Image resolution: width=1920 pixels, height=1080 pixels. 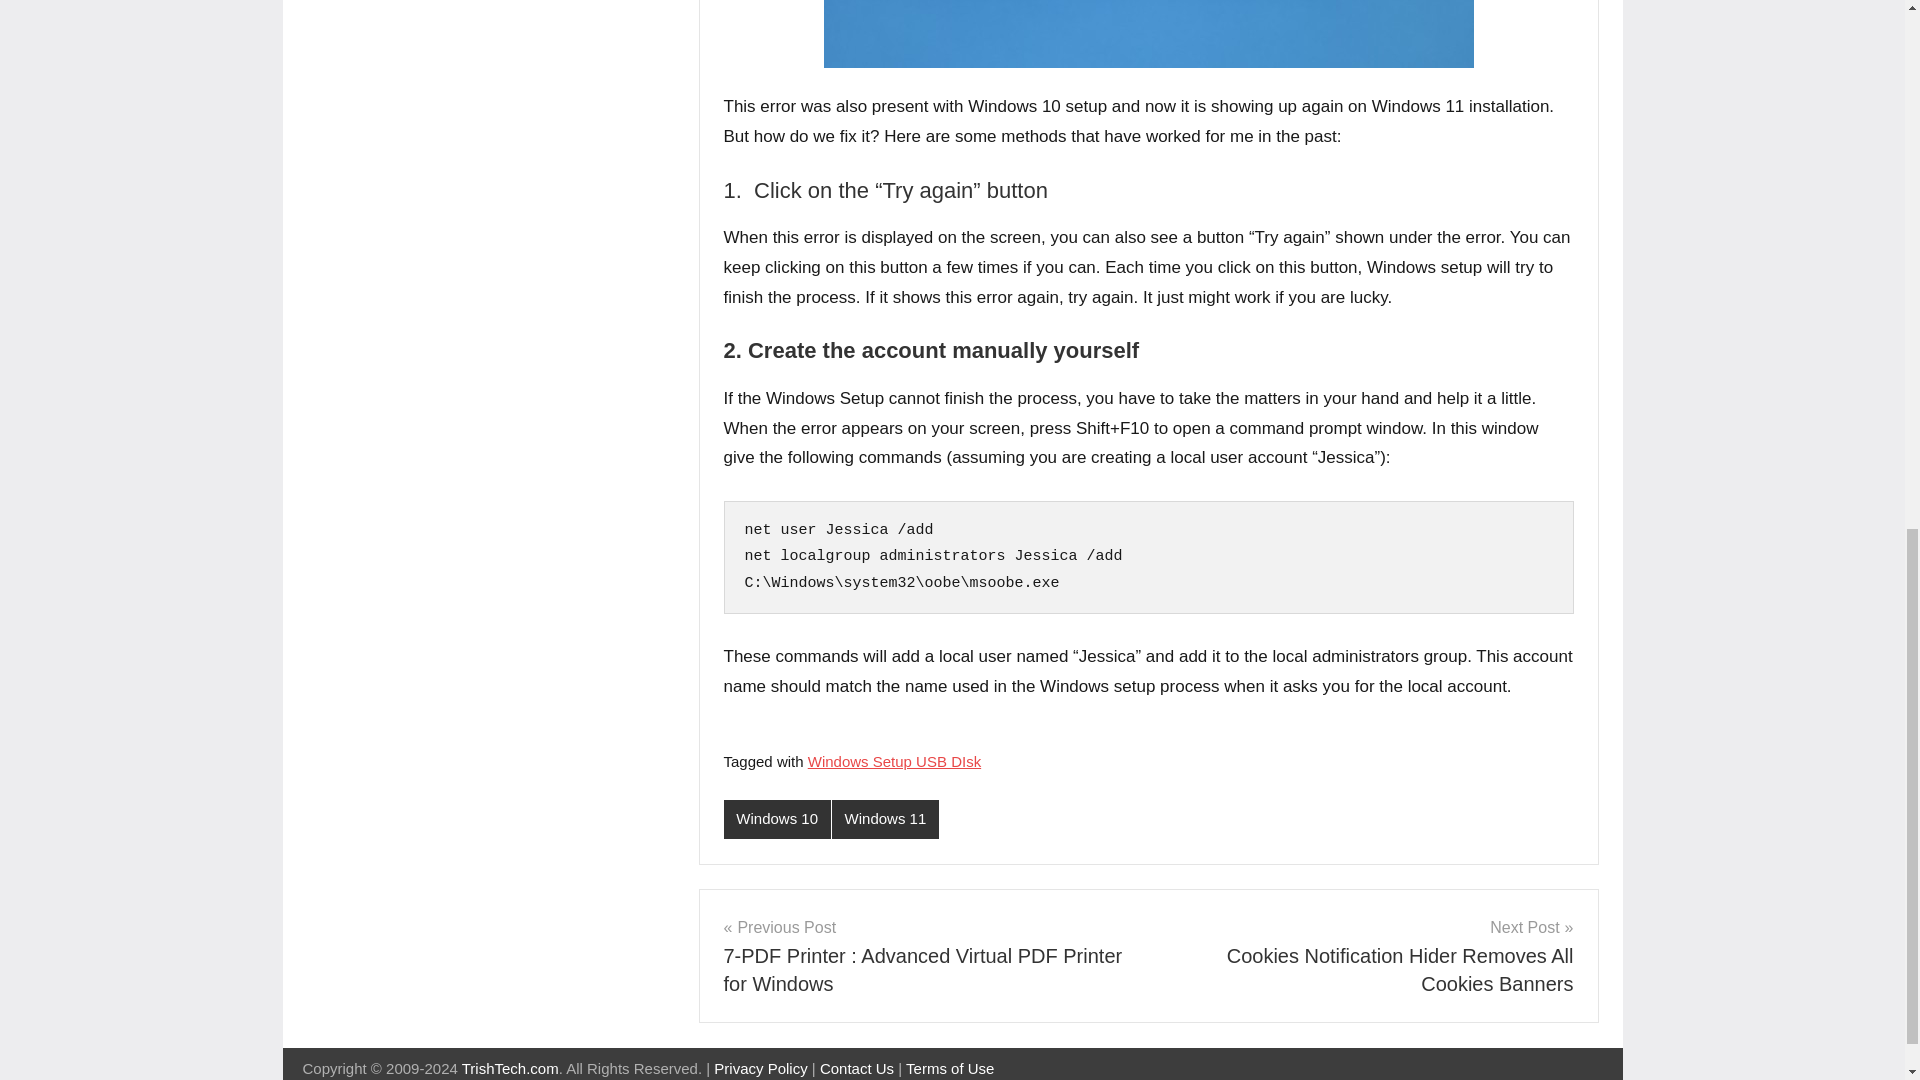 I want to click on TrishTech.com, so click(x=510, y=1068).